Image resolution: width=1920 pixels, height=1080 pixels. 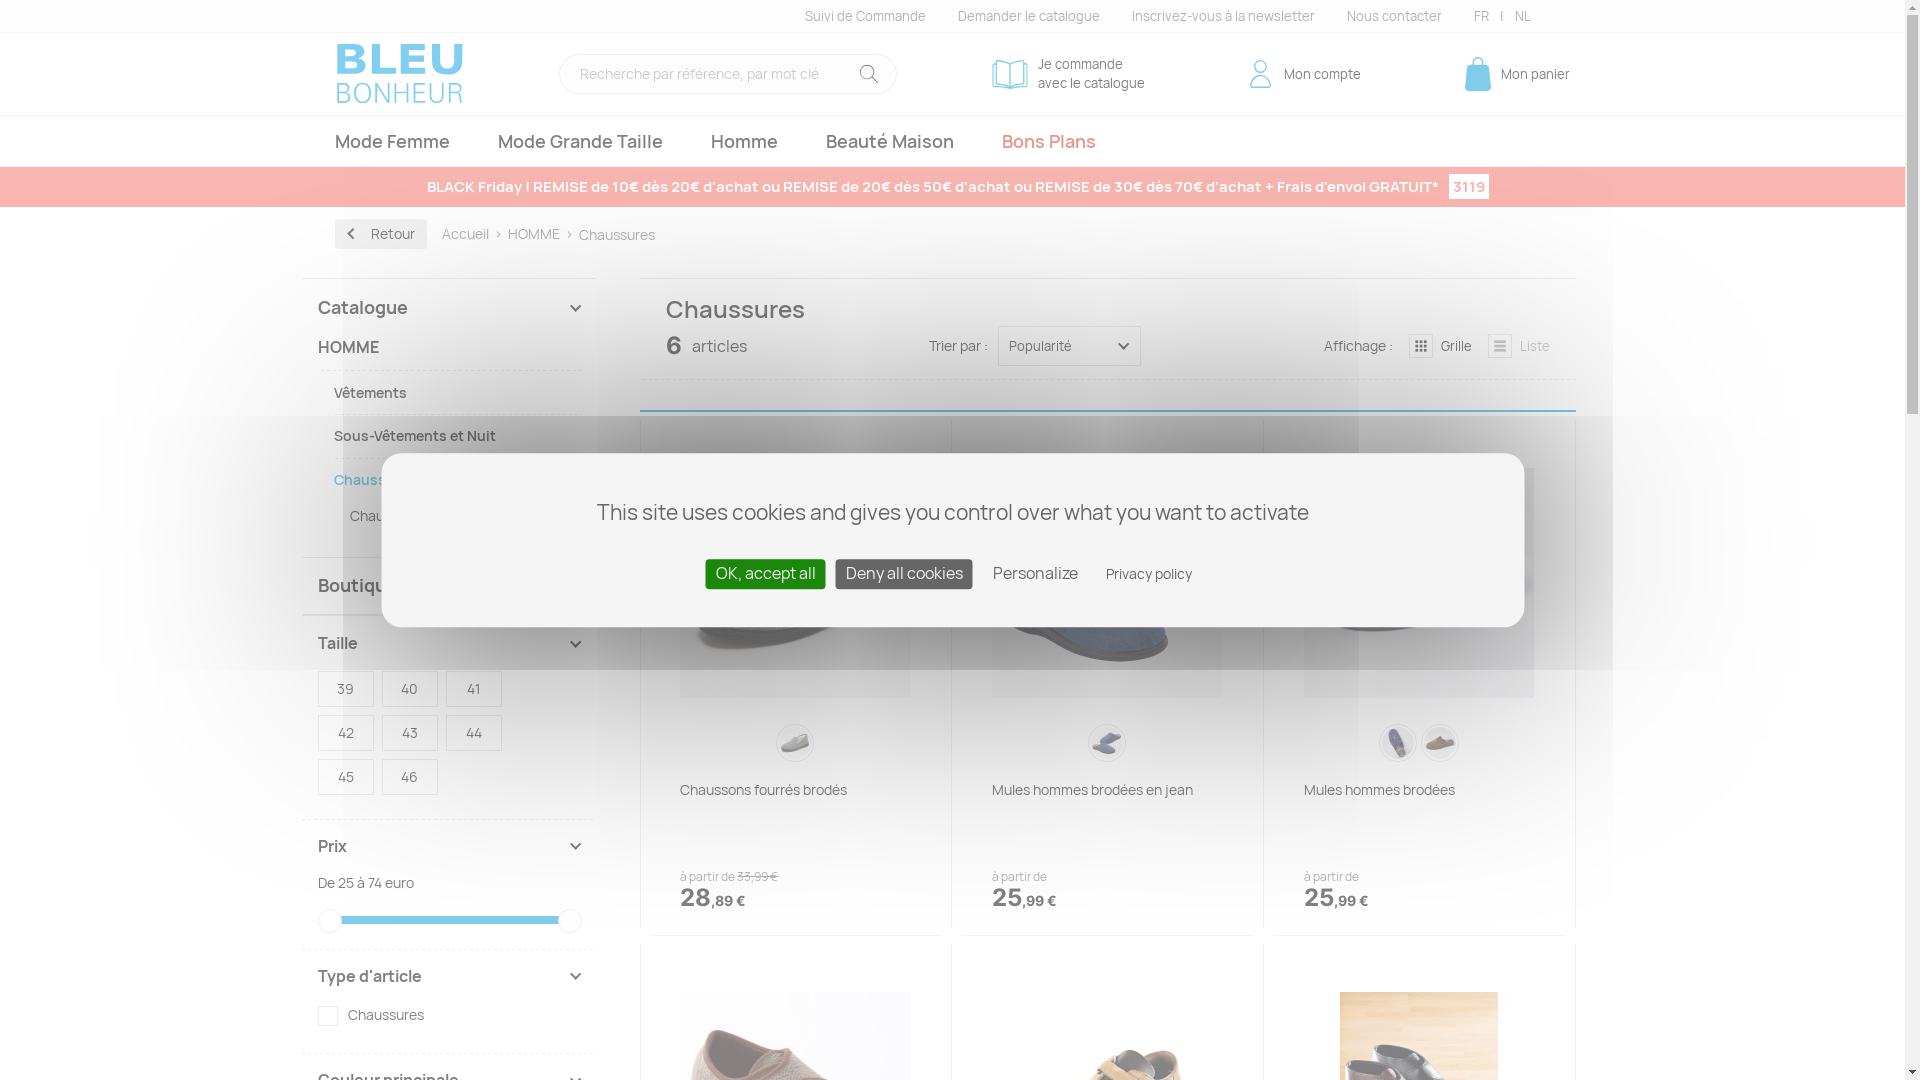 I want to click on Privacy policy, so click(x=1148, y=574).